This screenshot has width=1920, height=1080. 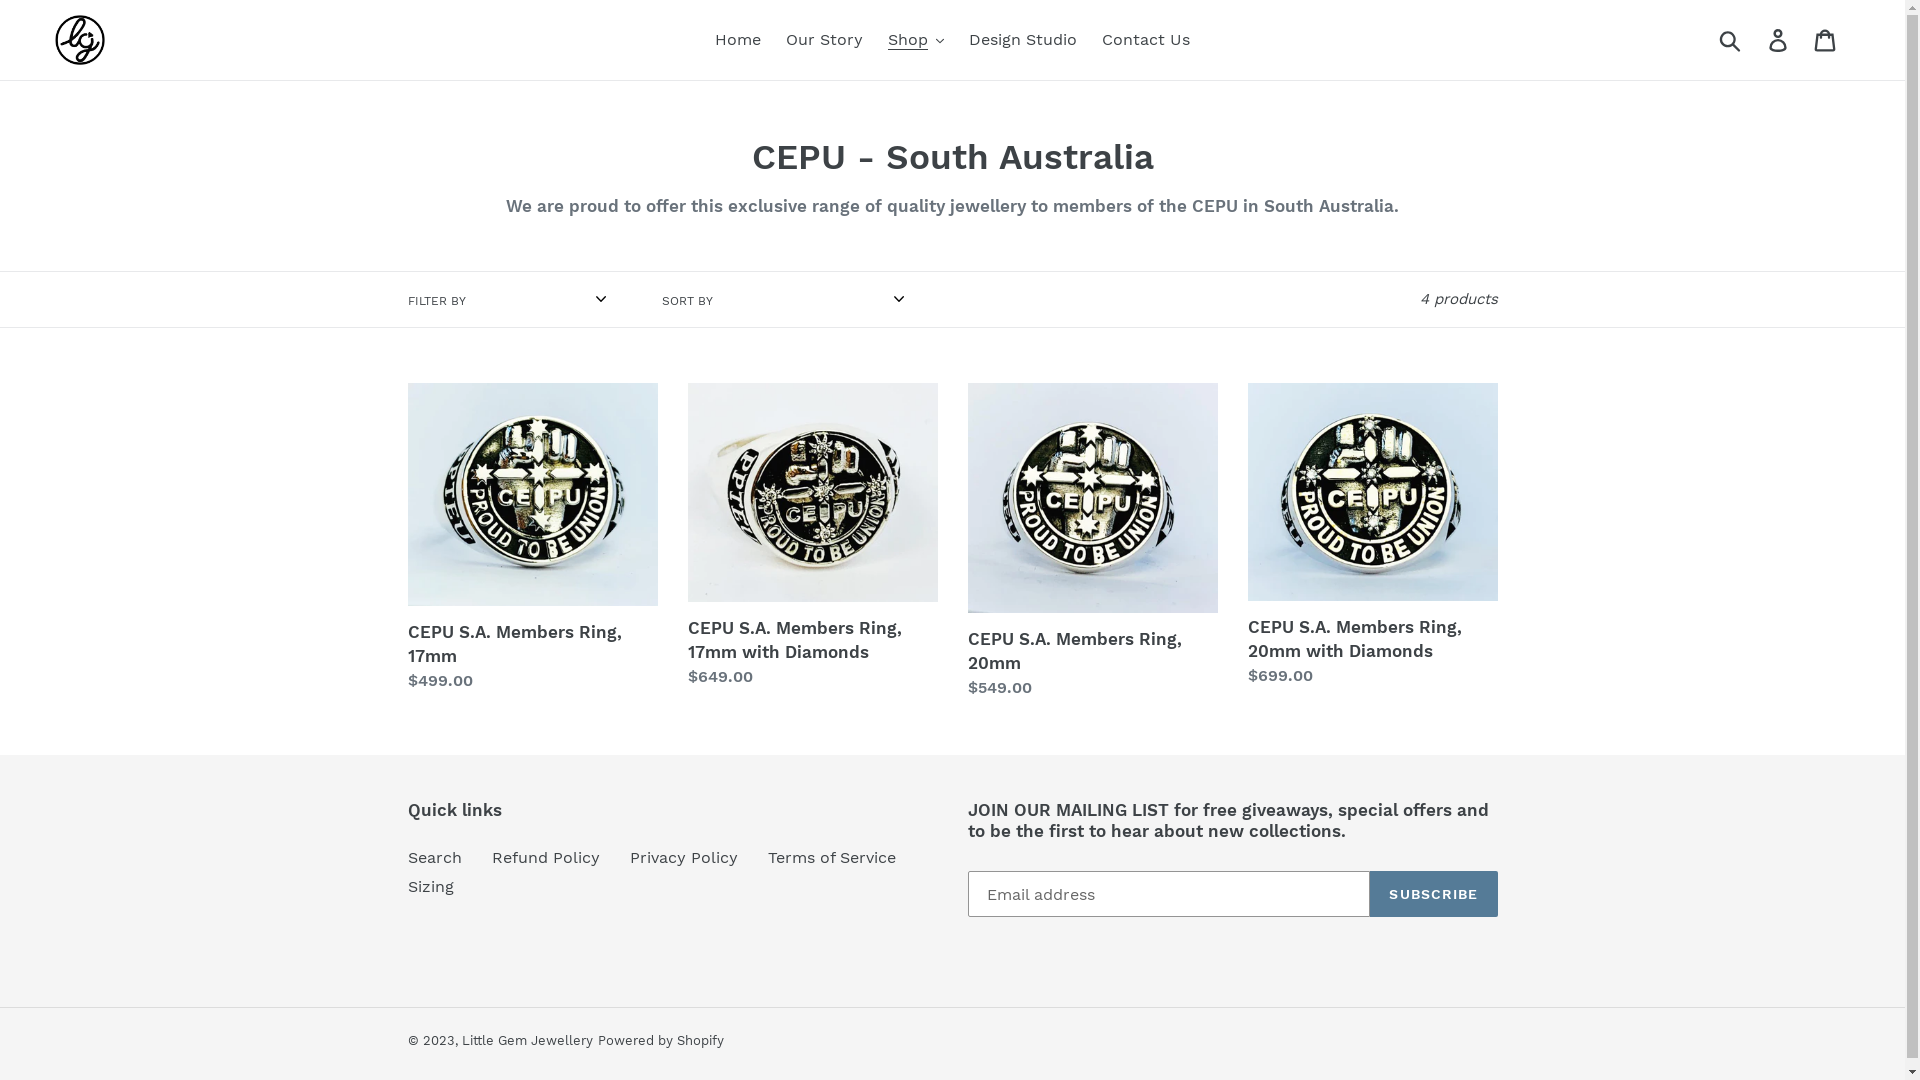 I want to click on Terms of Service, so click(x=832, y=858).